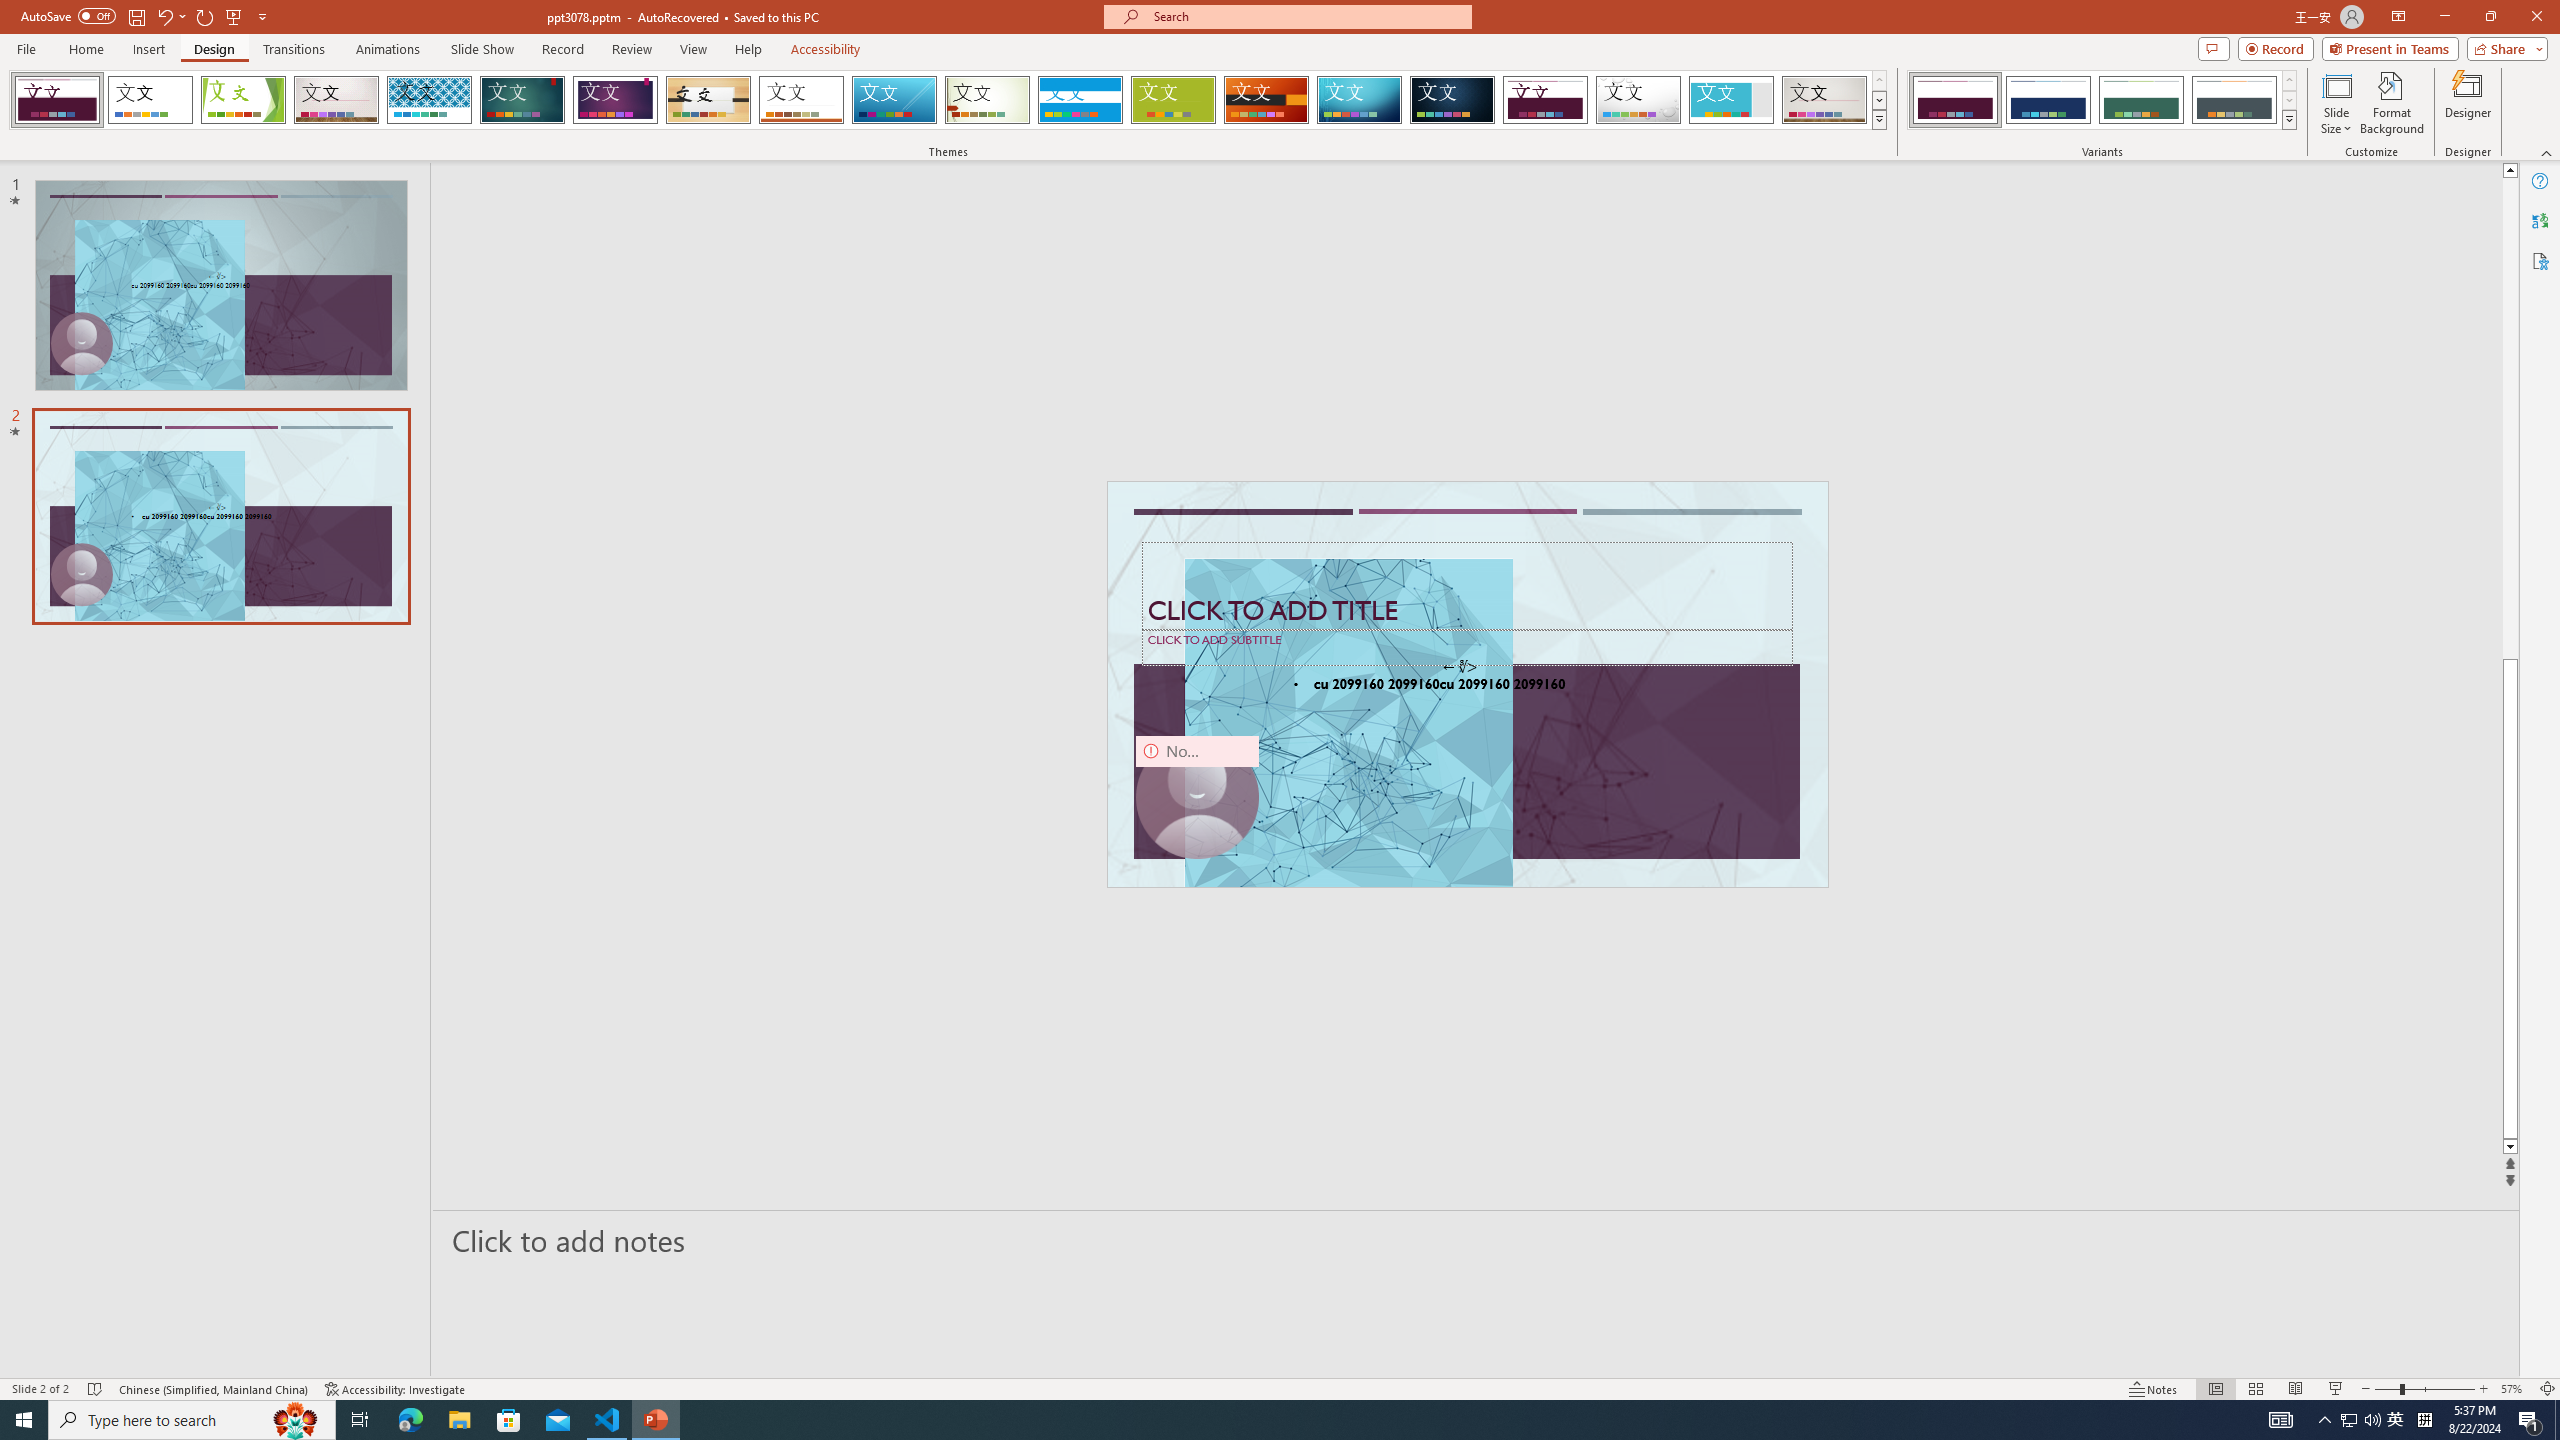 The width and height of the screenshot is (2560, 1440). Describe the element at coordinates (150, 100) in the screenshot. I see `Office Theme` at that location.